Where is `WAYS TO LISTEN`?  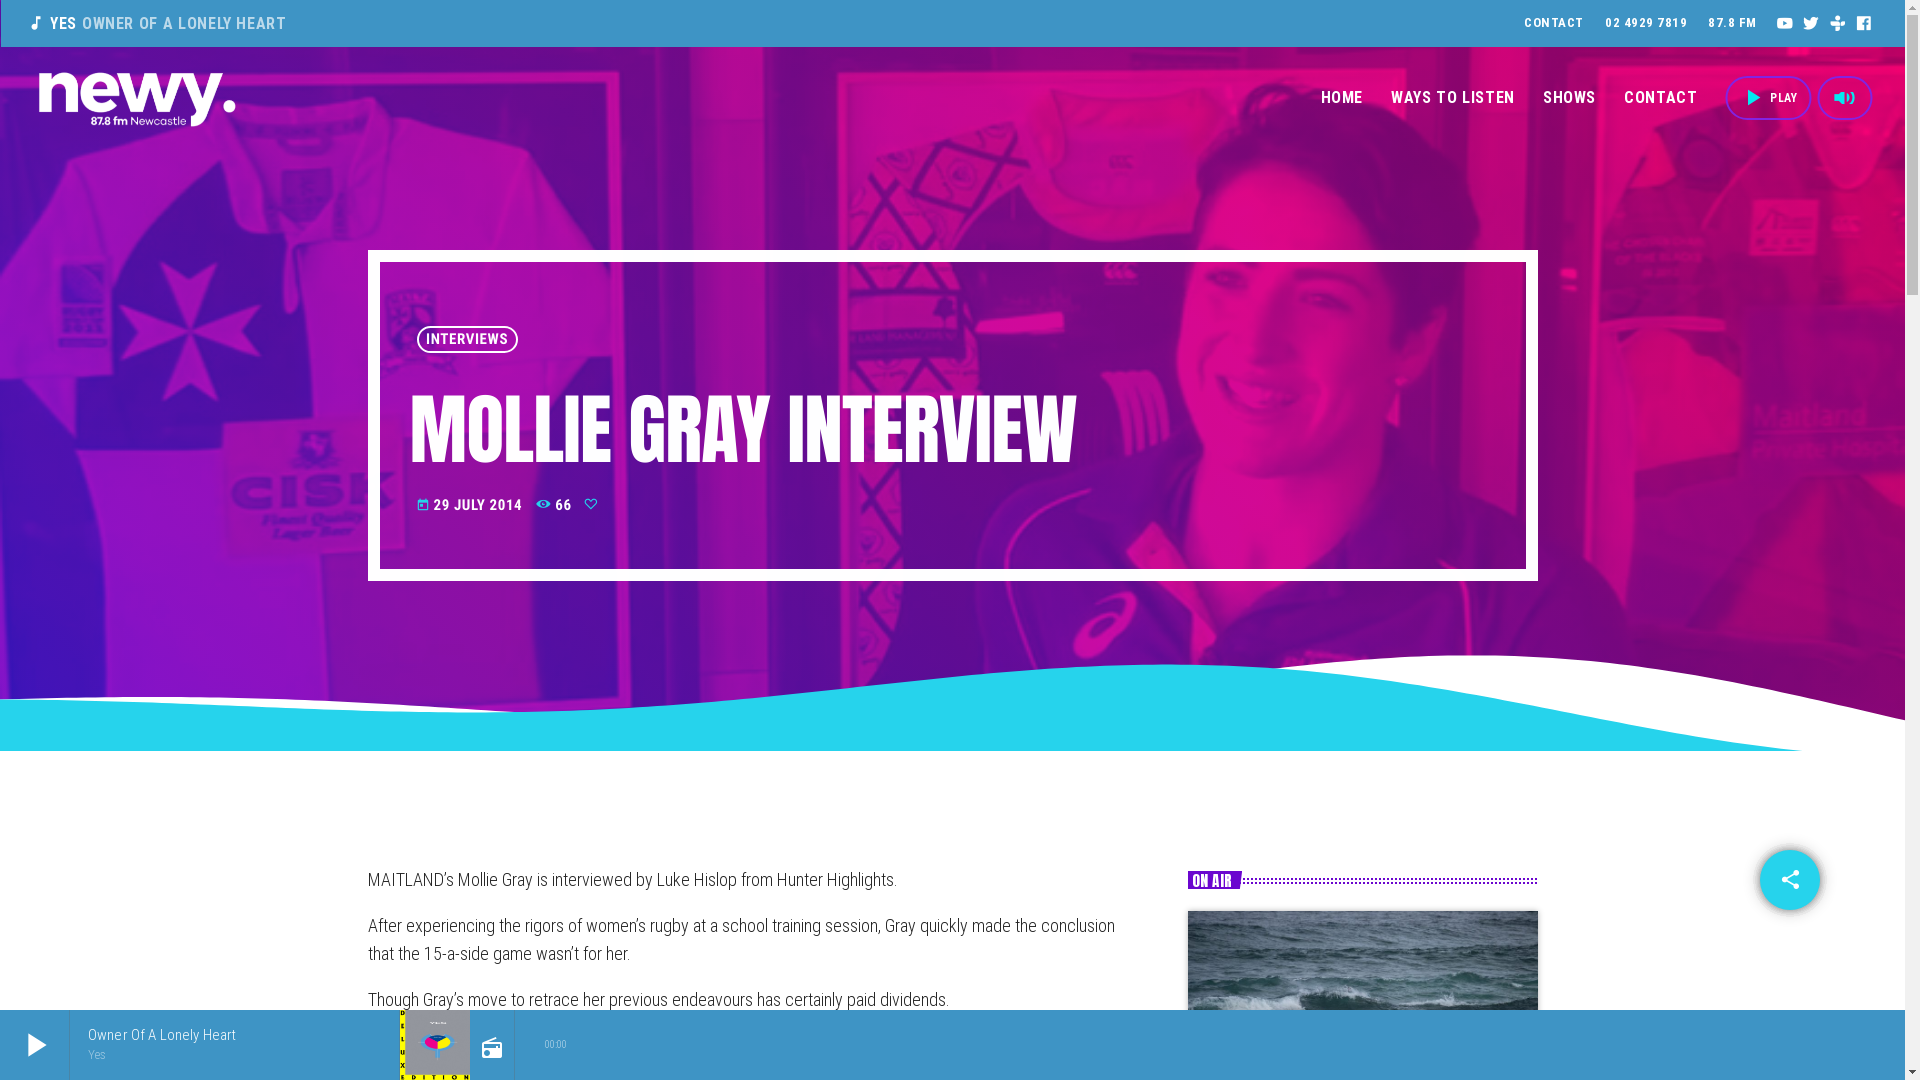 WAYS TO LISTEN is located at coordinates (1453, 98).